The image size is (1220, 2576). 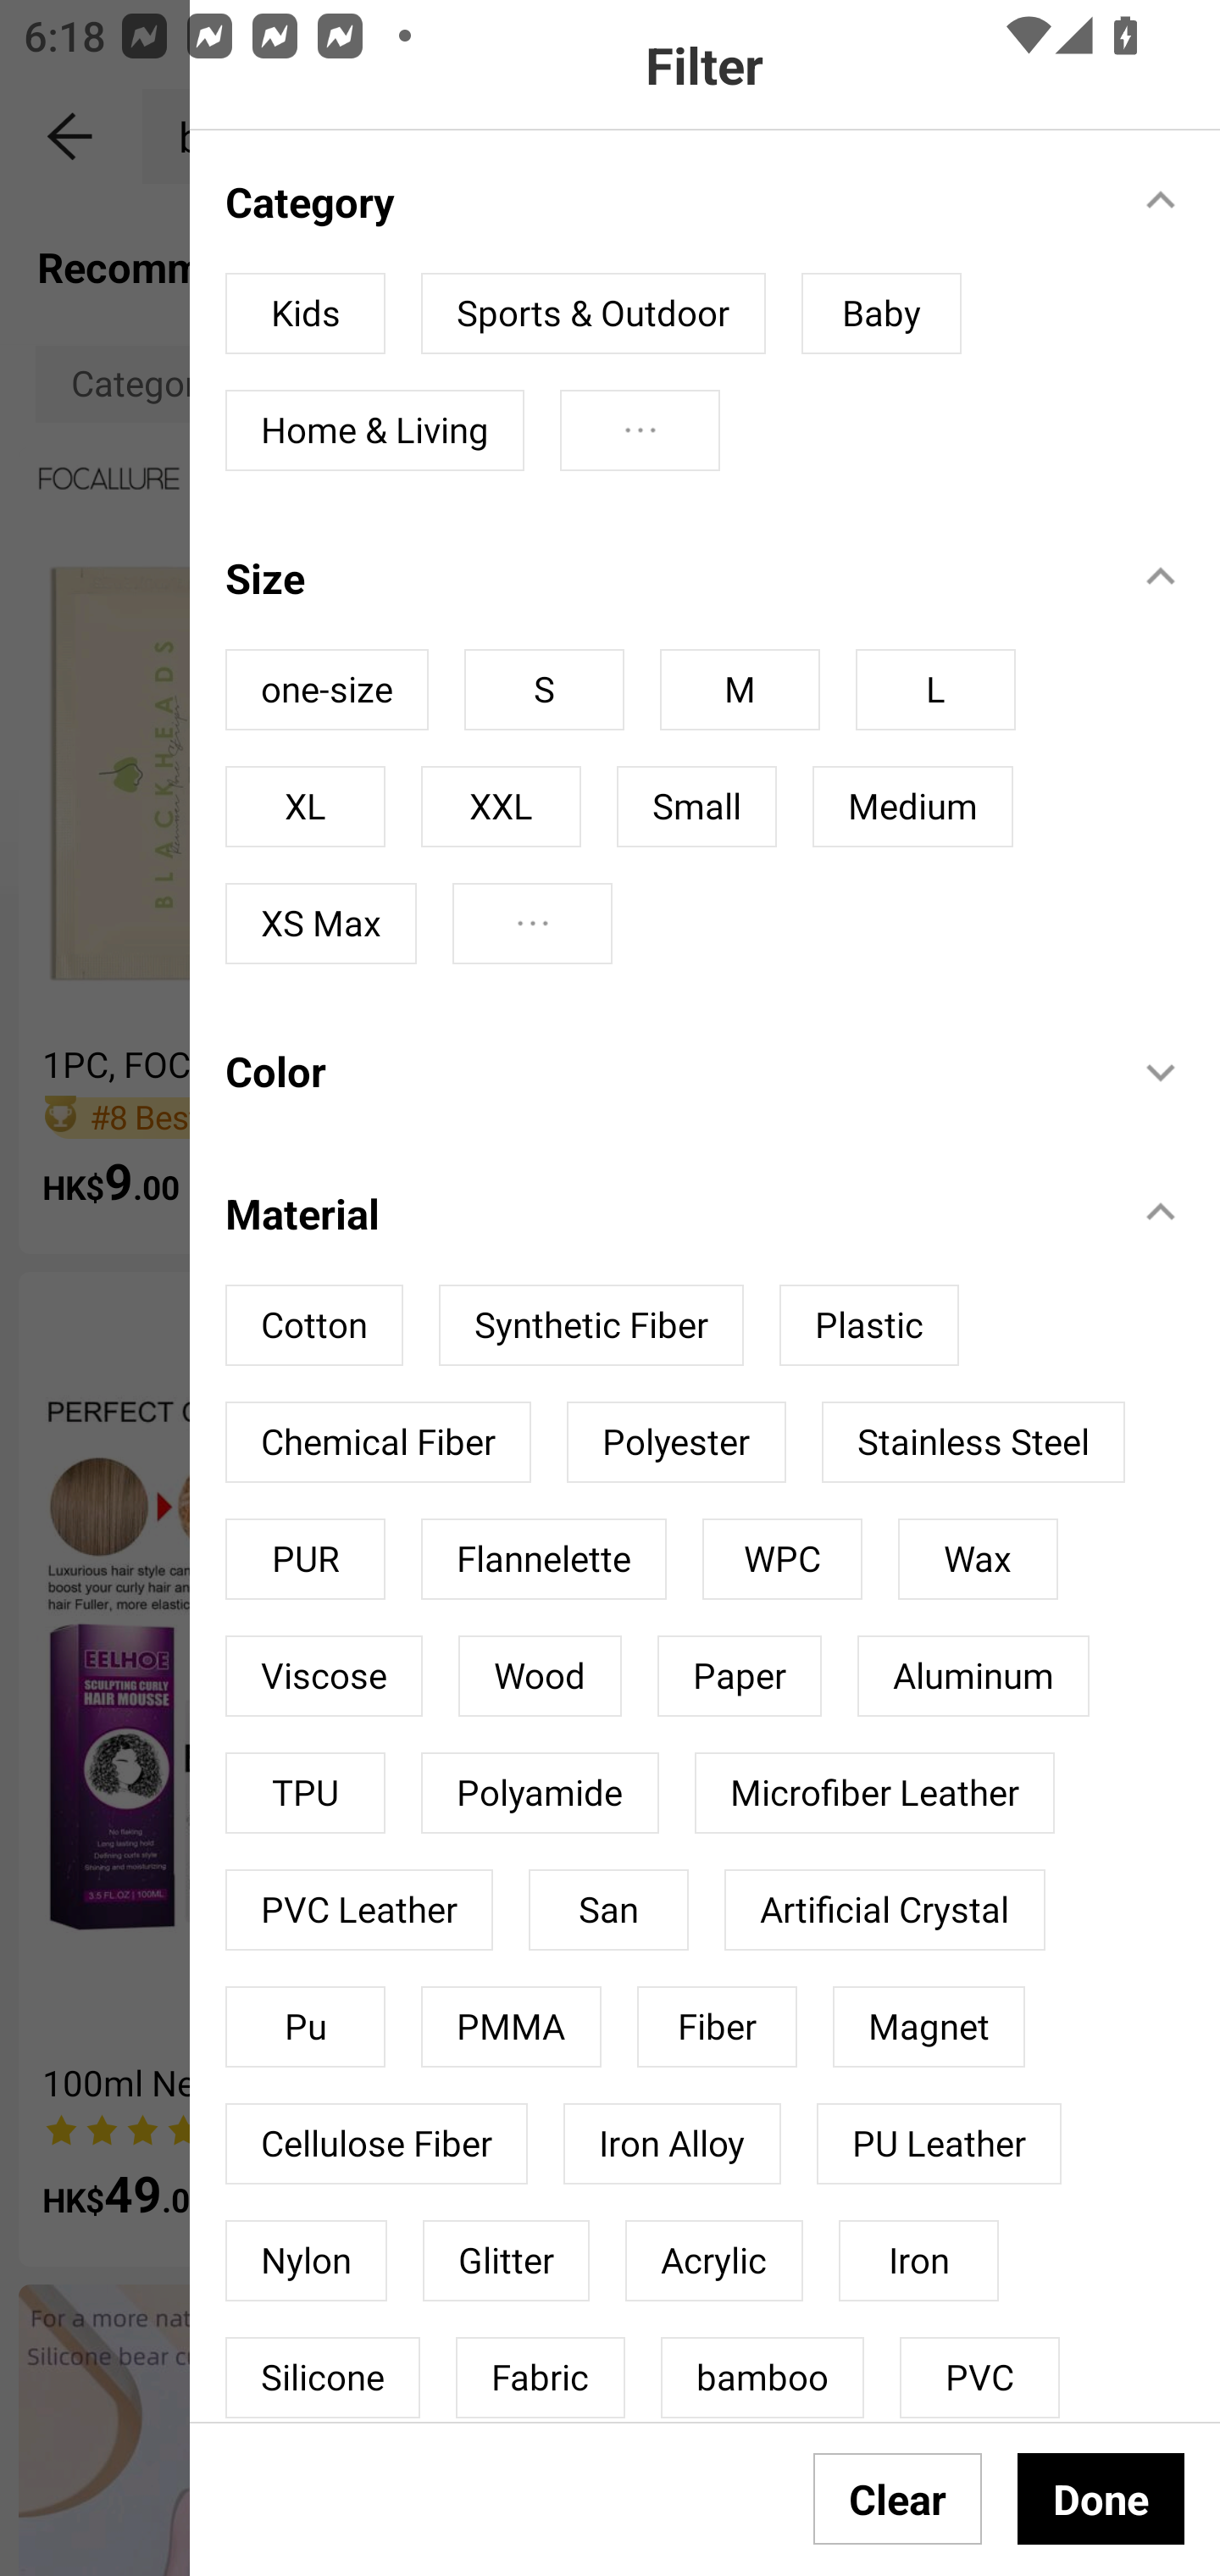 What do you see at coordinates (305, 1793) in the screenshot?
I see `TPU` at bounding box center [305, 1793].